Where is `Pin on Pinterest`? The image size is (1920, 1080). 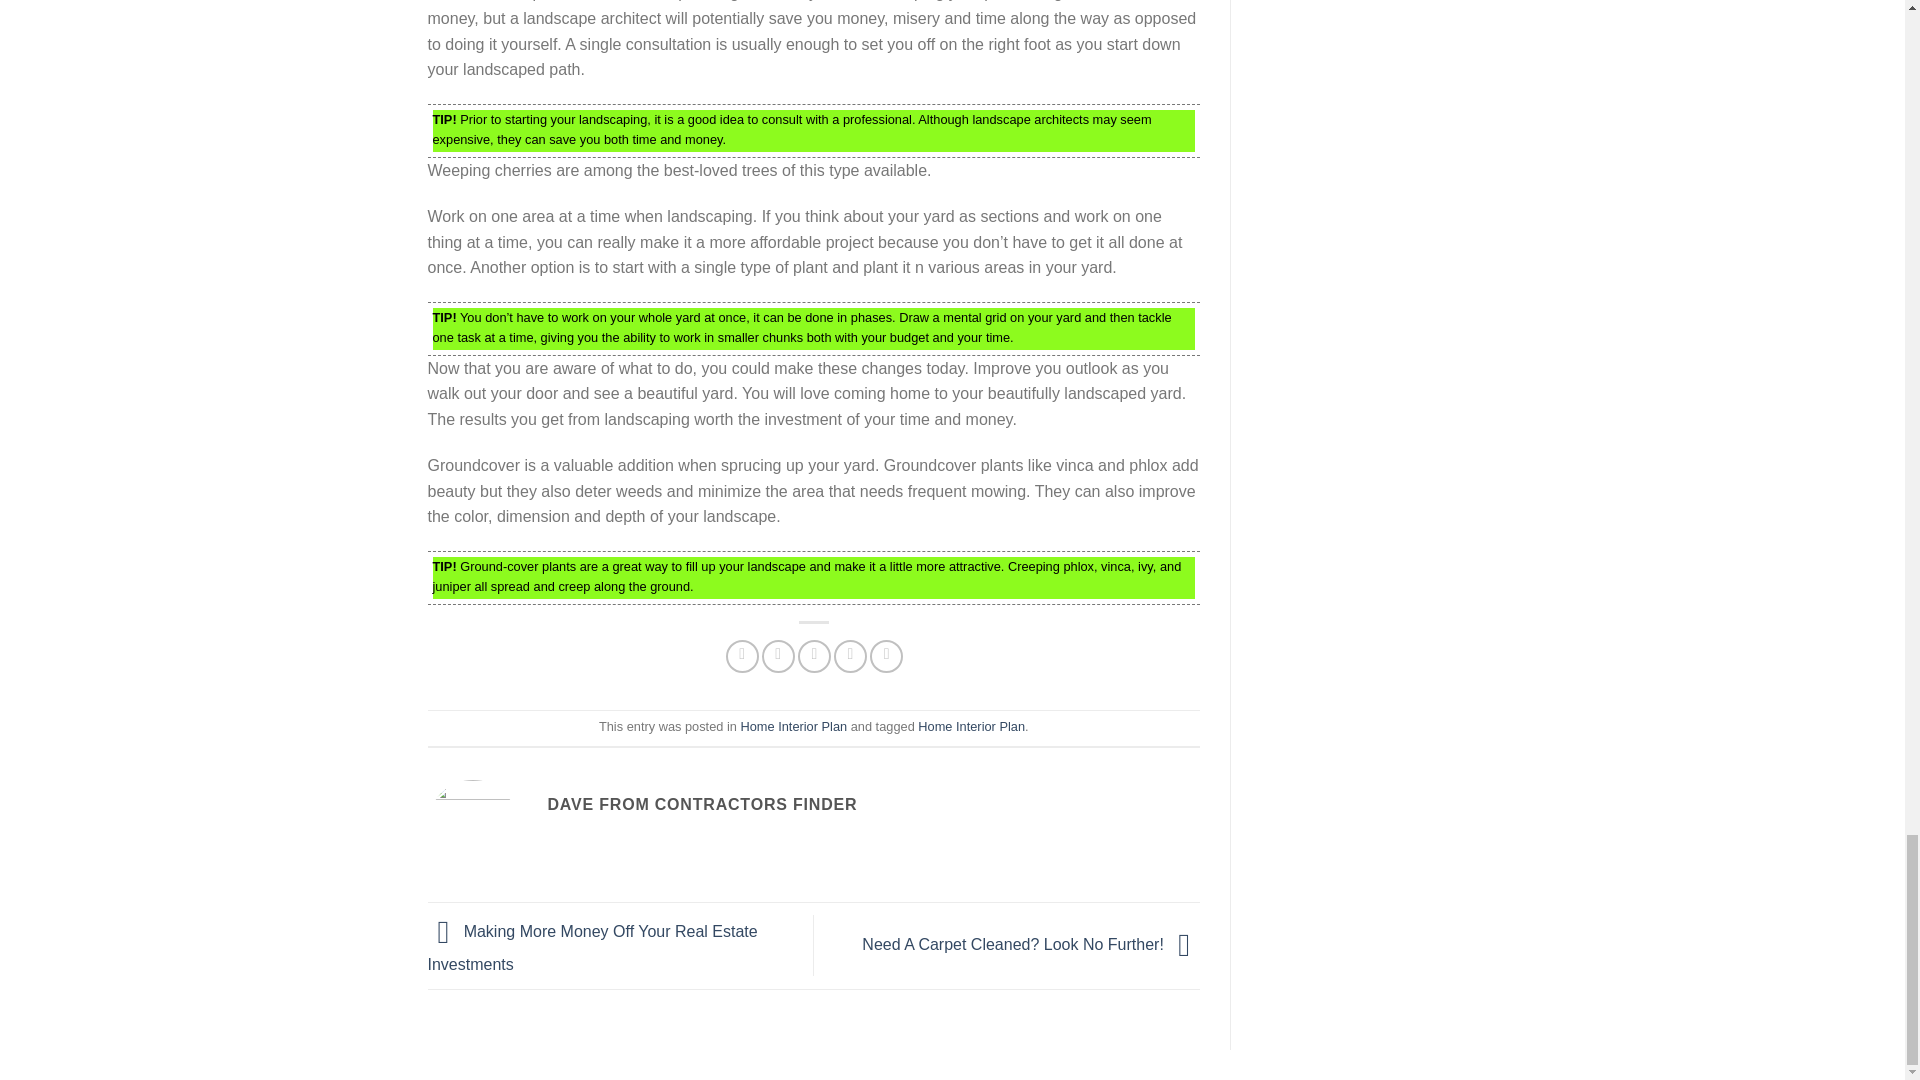
Pin on Pinterest is located at coordinates (850, 656).